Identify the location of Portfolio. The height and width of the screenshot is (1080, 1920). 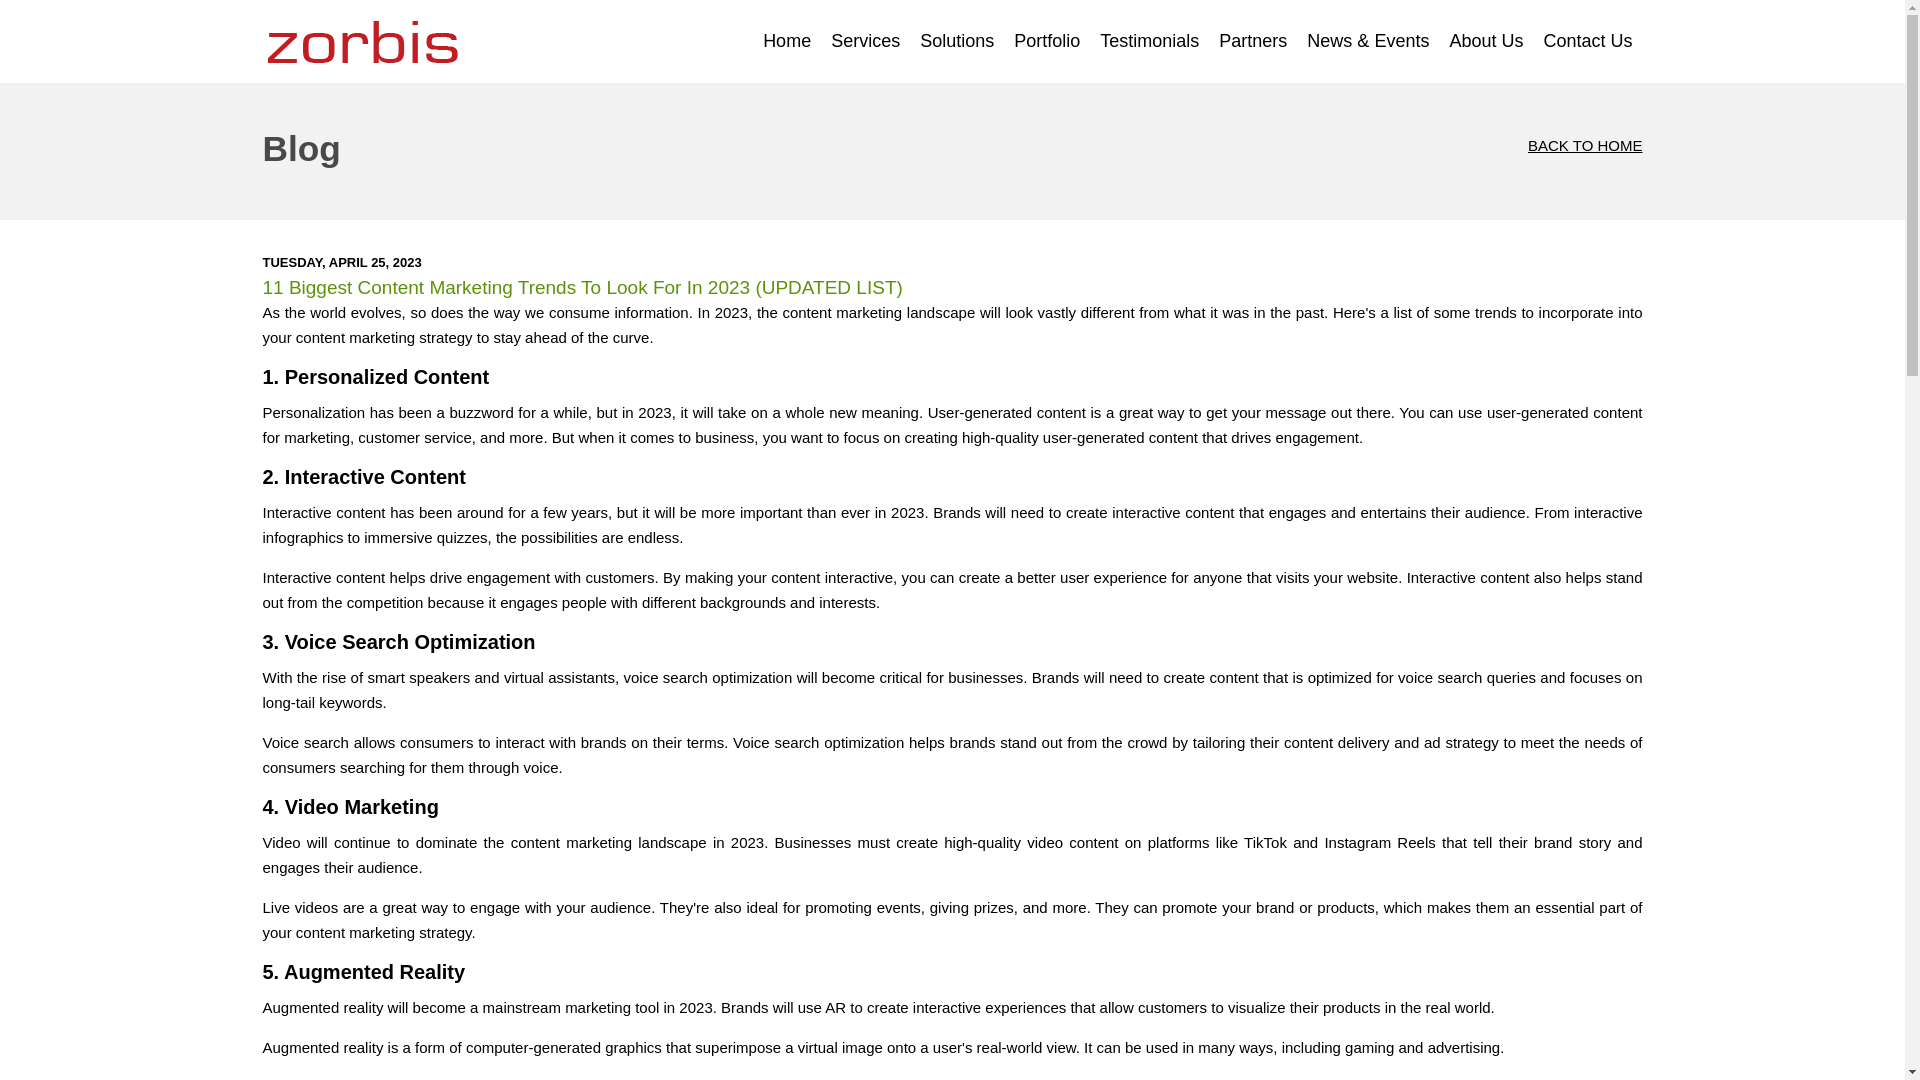
(1047, 42).